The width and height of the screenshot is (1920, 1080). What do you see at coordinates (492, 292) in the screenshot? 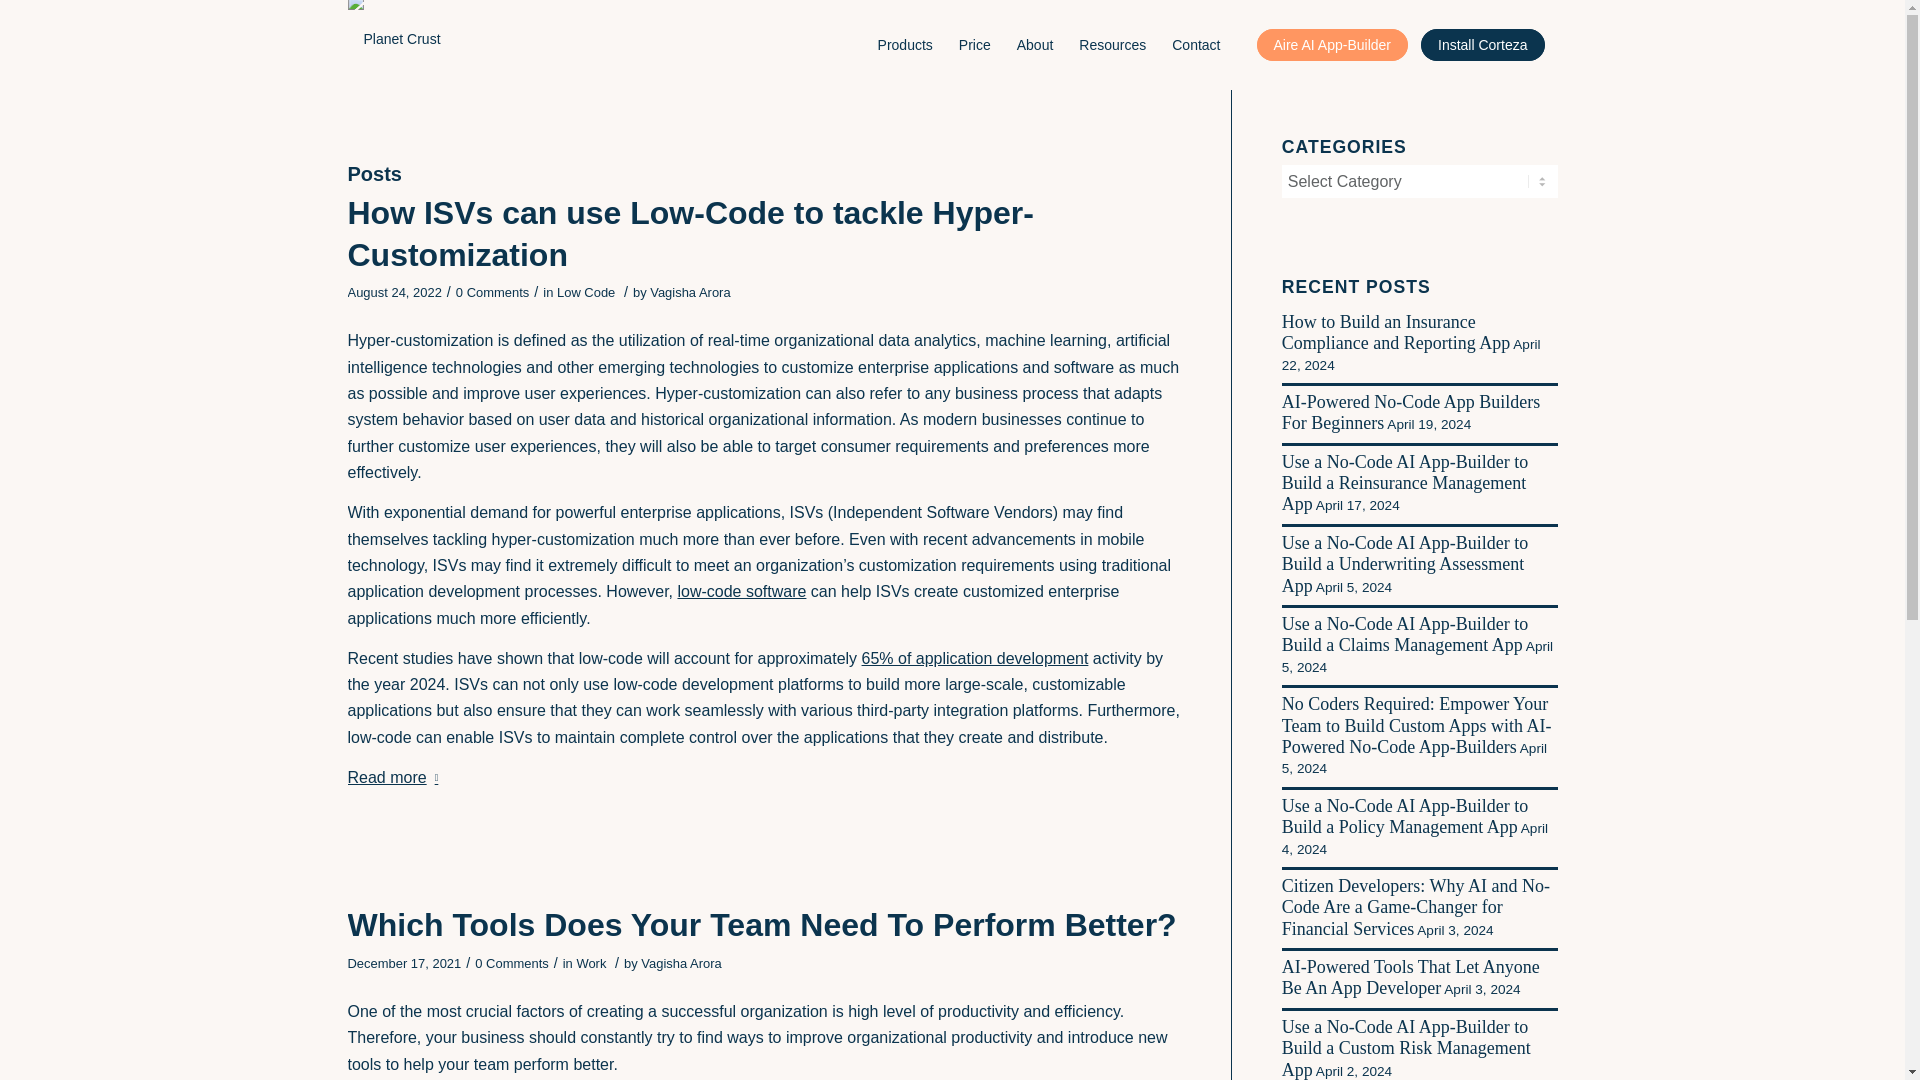
I see `0 Comments` at bounding box center [492, 292].